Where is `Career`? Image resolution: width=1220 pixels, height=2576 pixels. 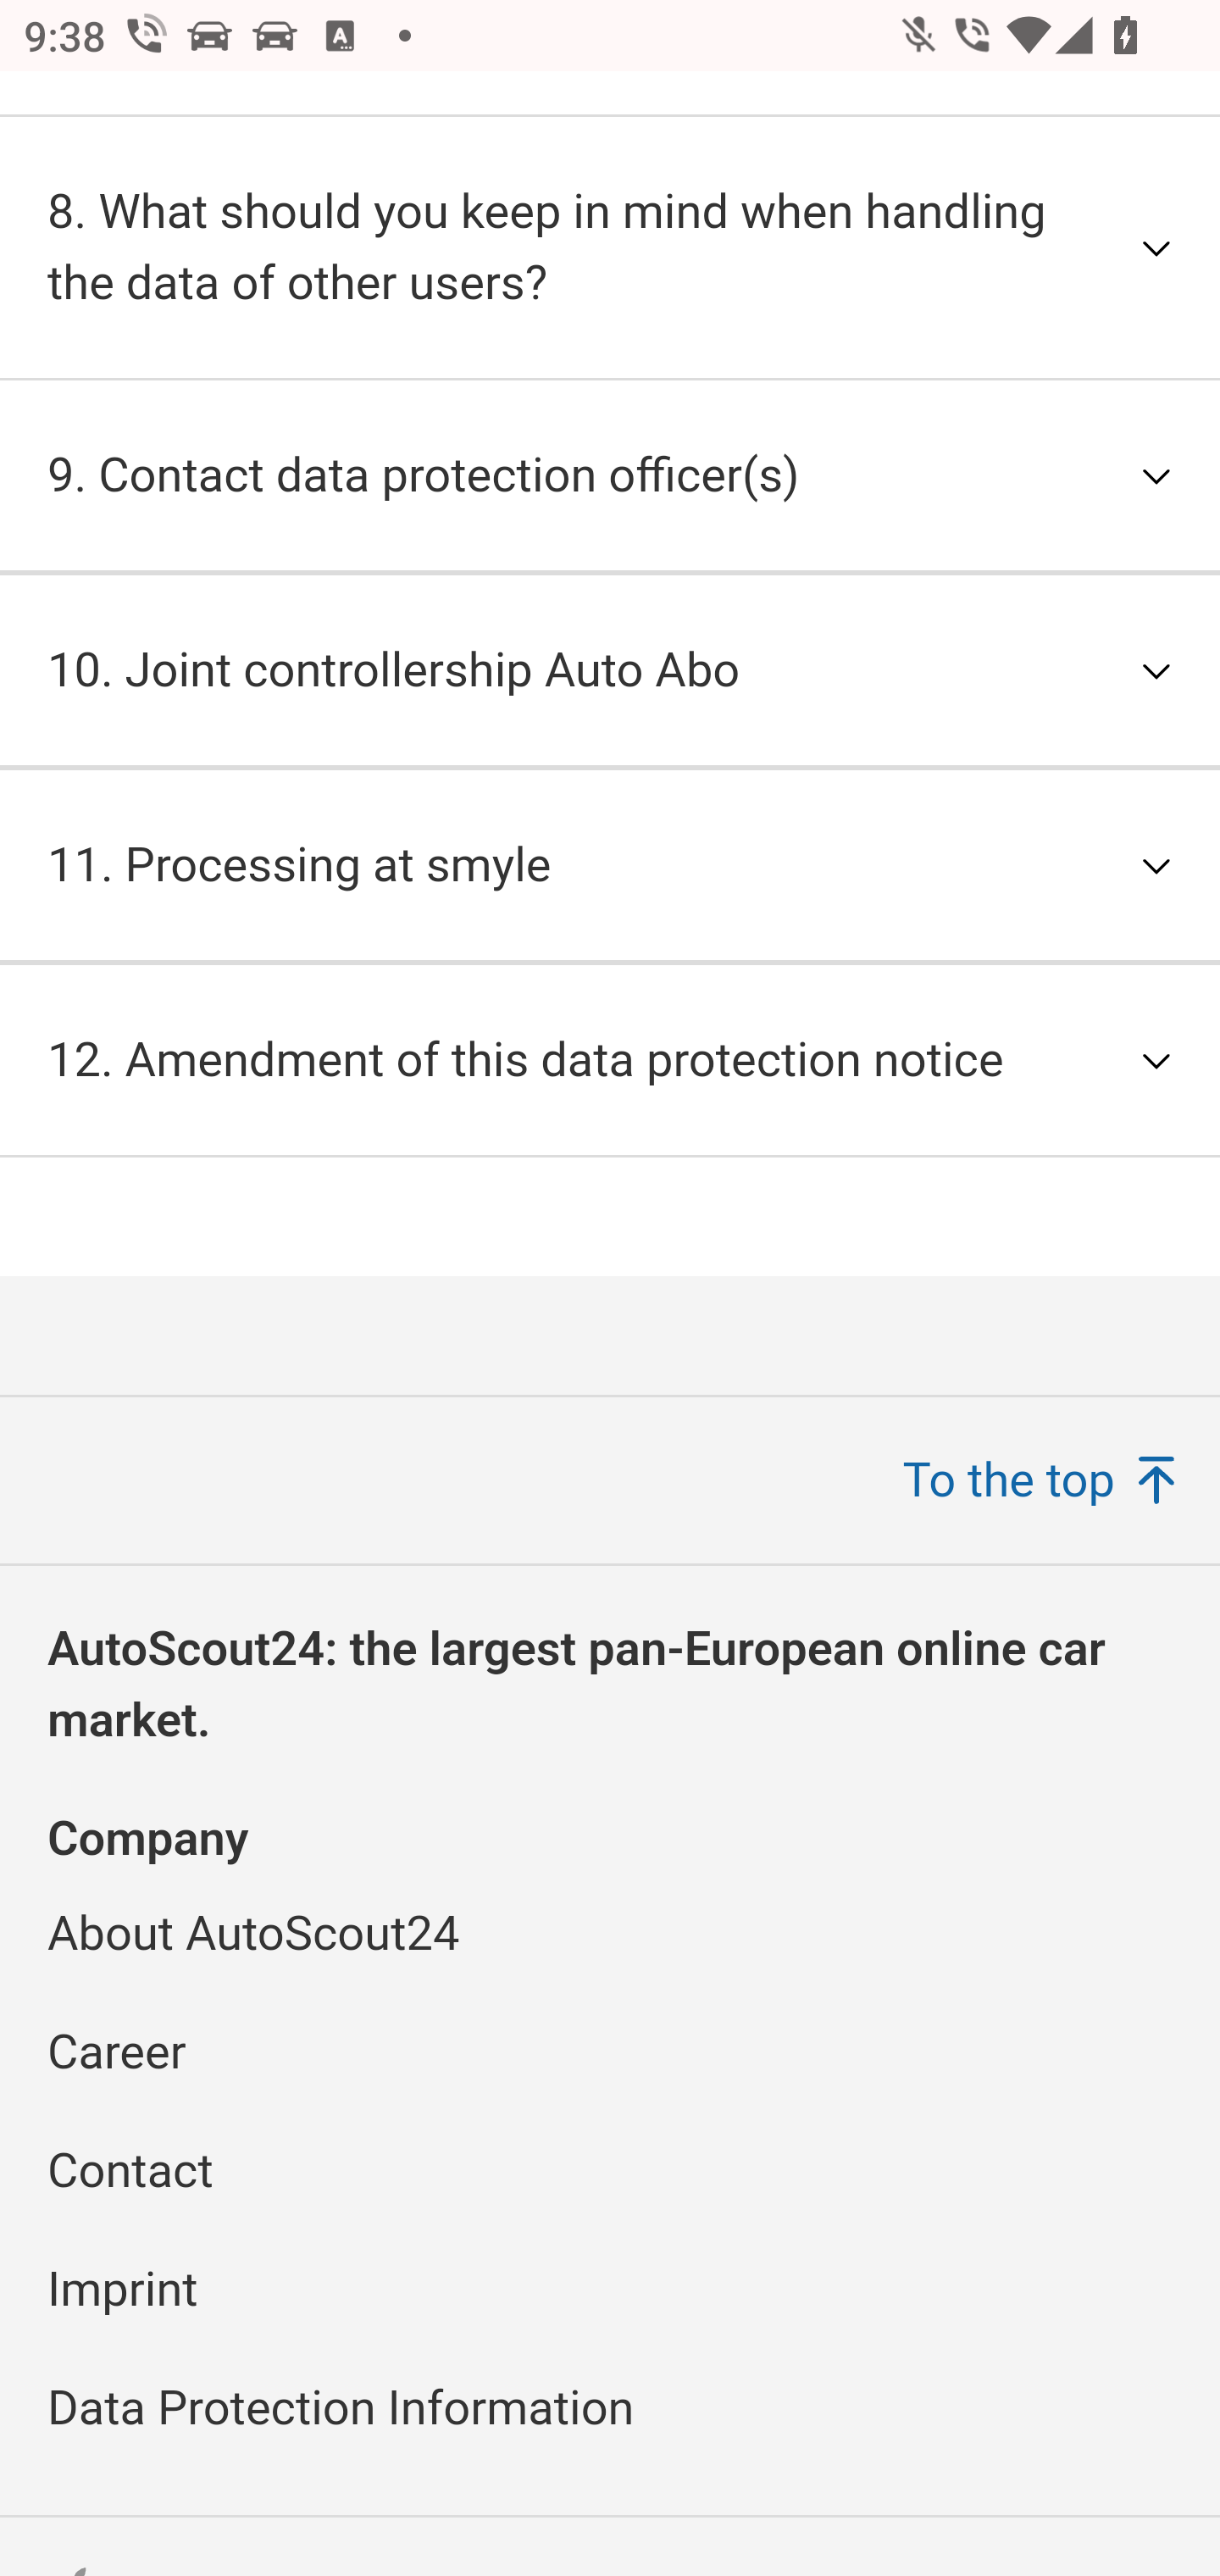 Career is located at coordinates (117, 2051).